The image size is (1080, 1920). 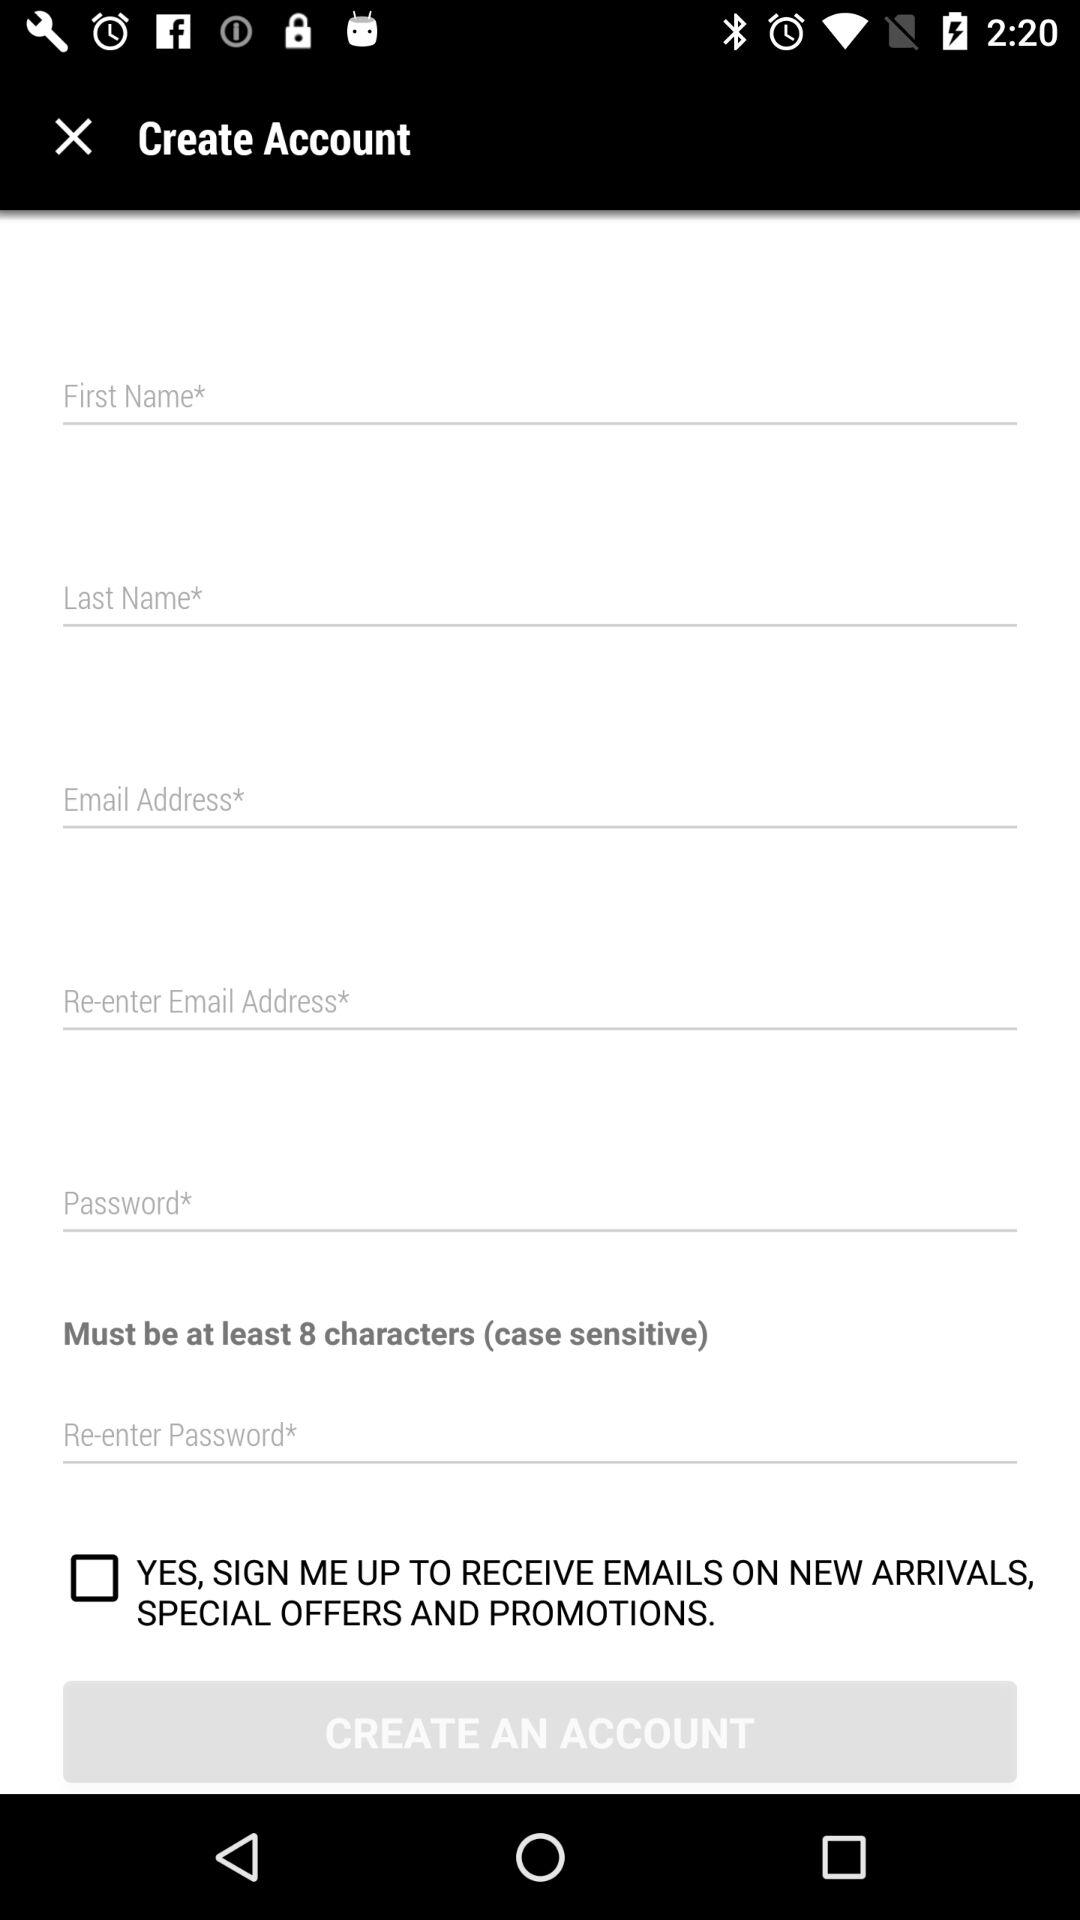 What do you see at coordinates (540, 1435) in the screenshot?
I see `re-enter password` at bounding box center [540, 1435].